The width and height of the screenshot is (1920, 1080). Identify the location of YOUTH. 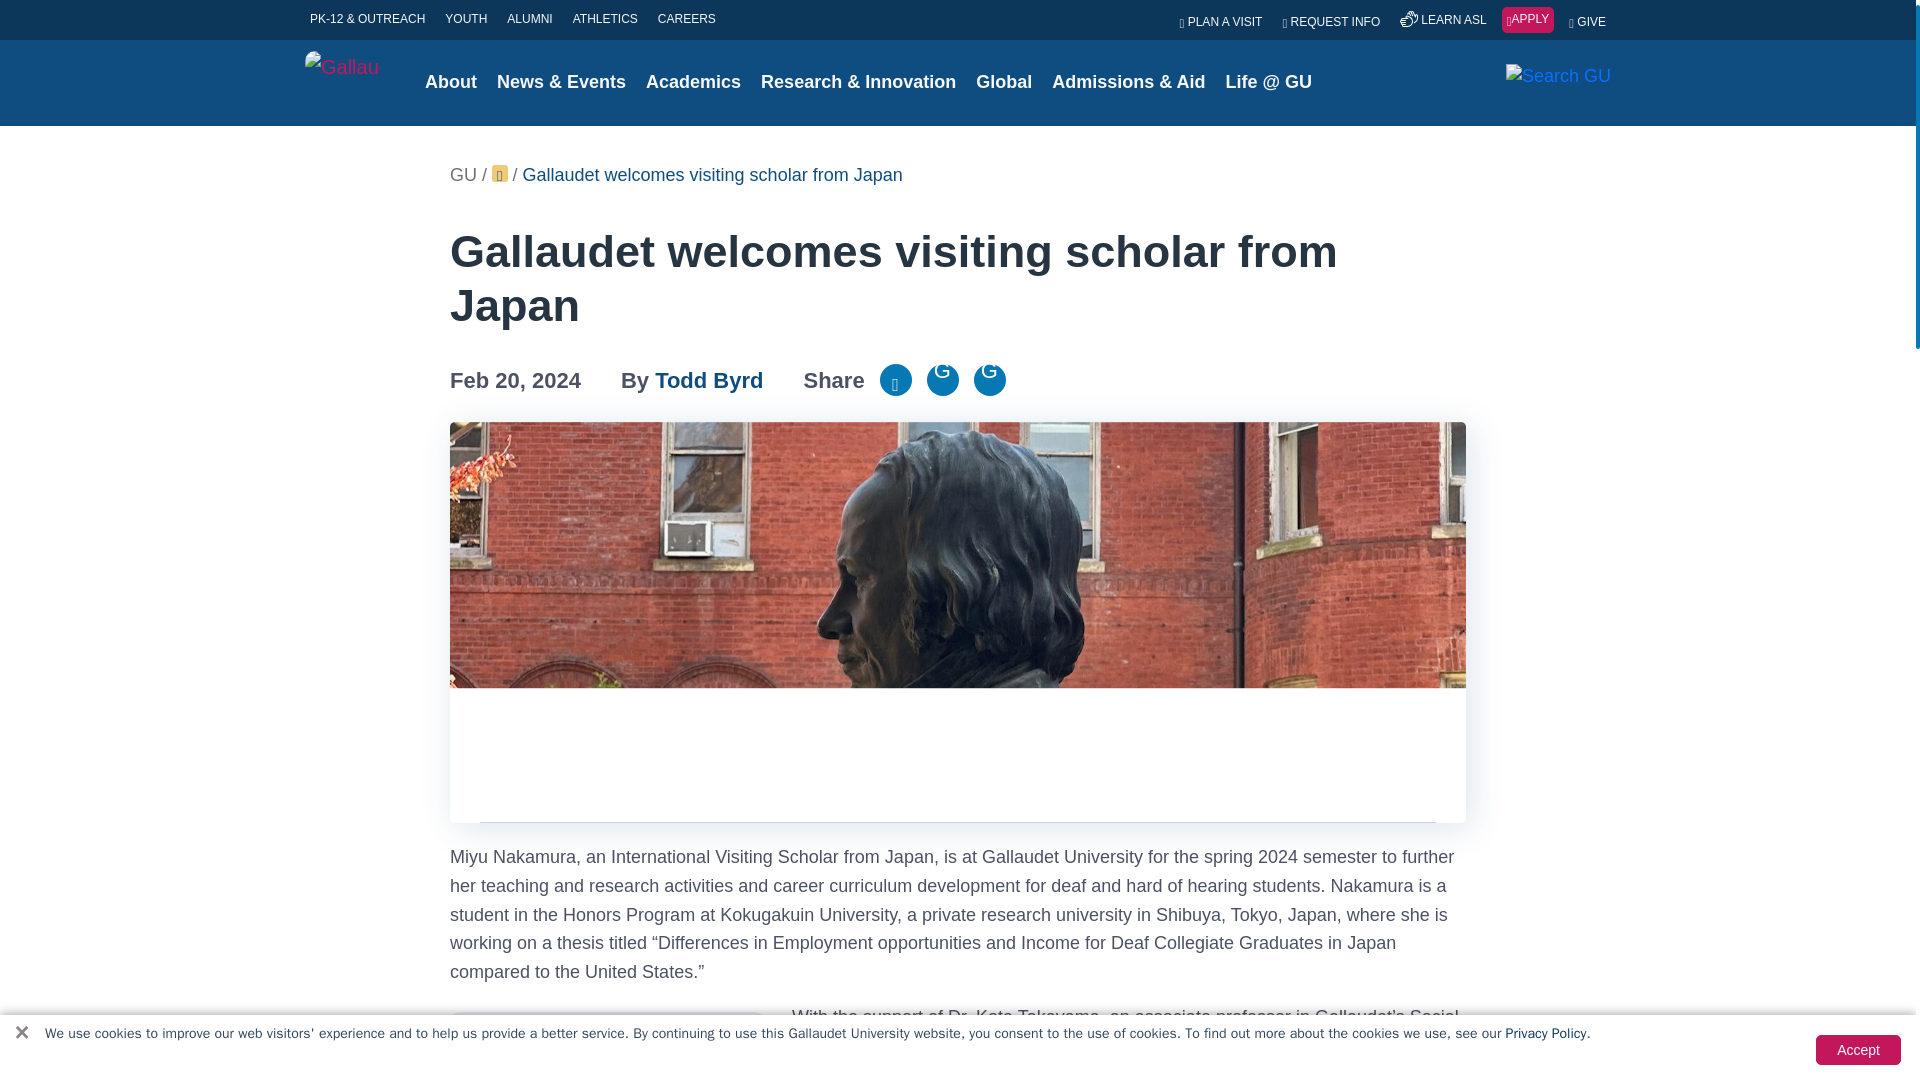
(465, 19).